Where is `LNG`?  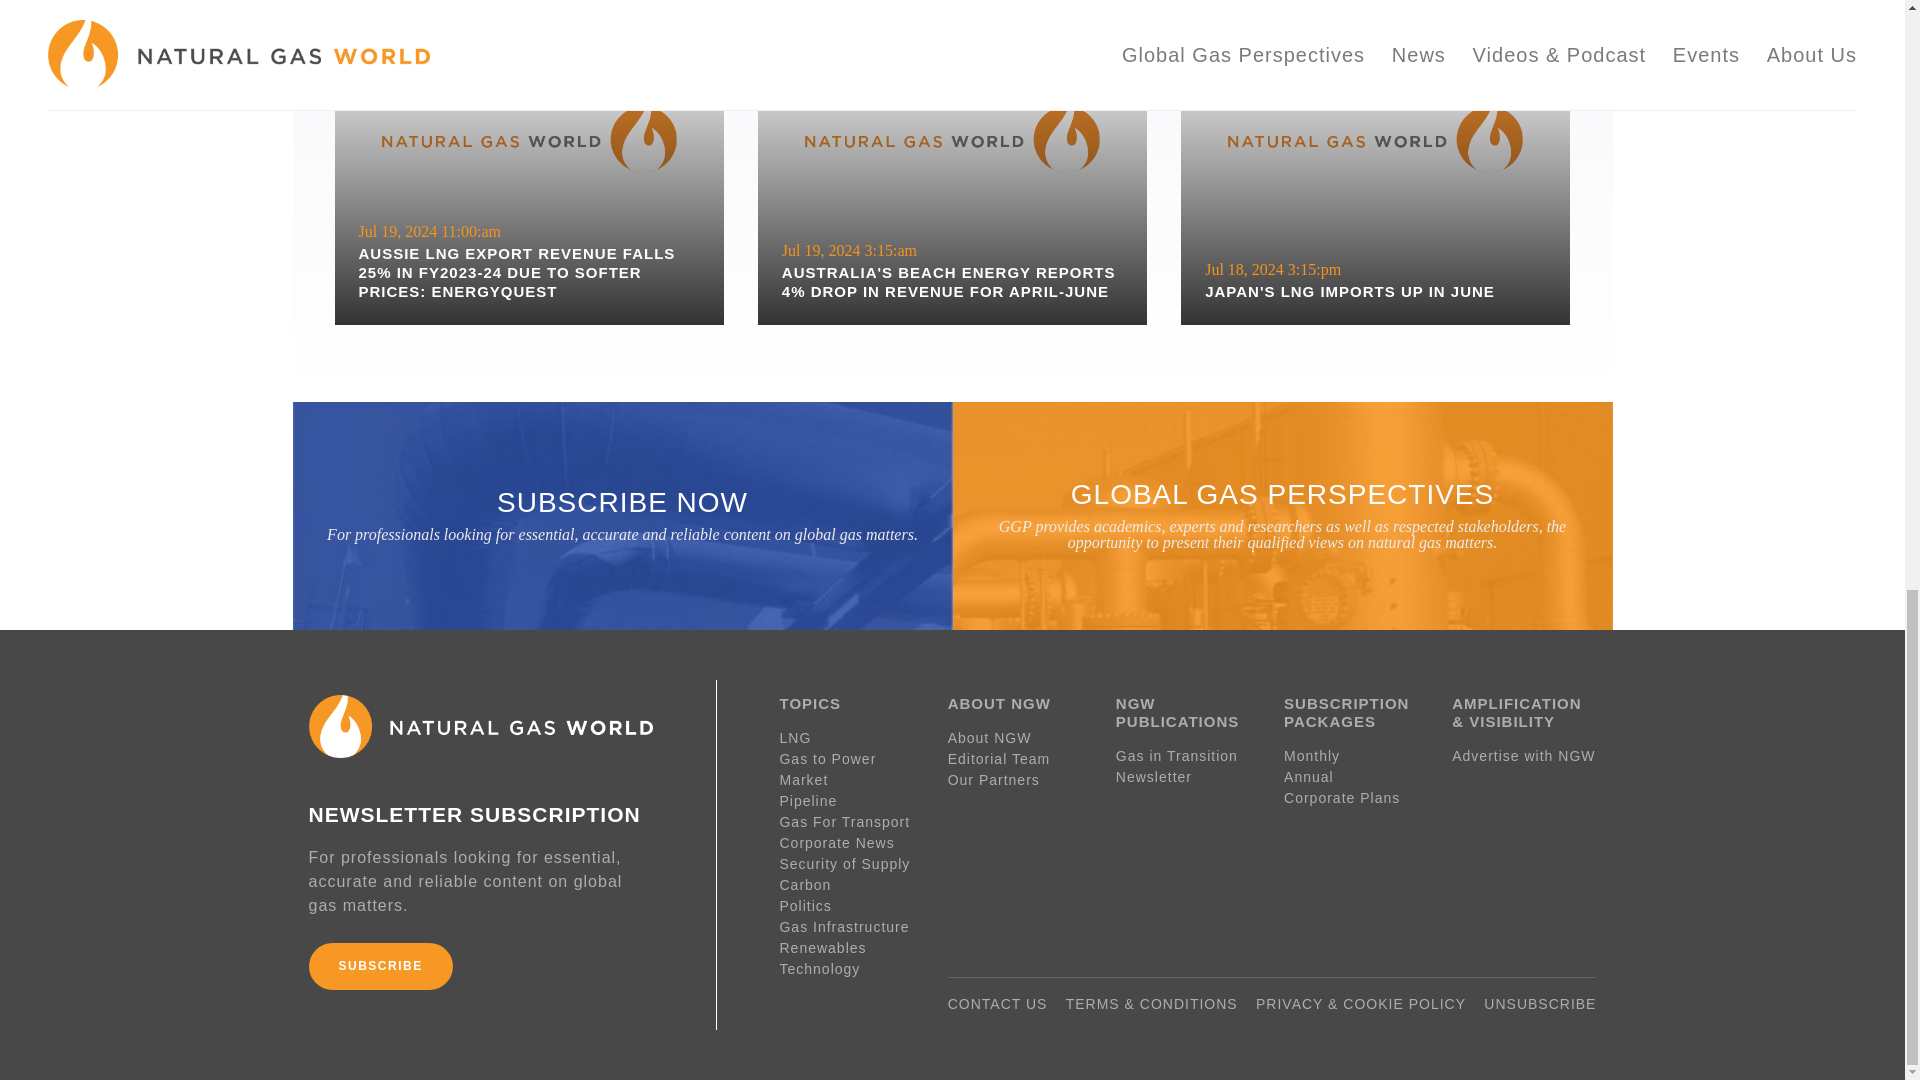
LNG is located at coordinates (1375, 178).